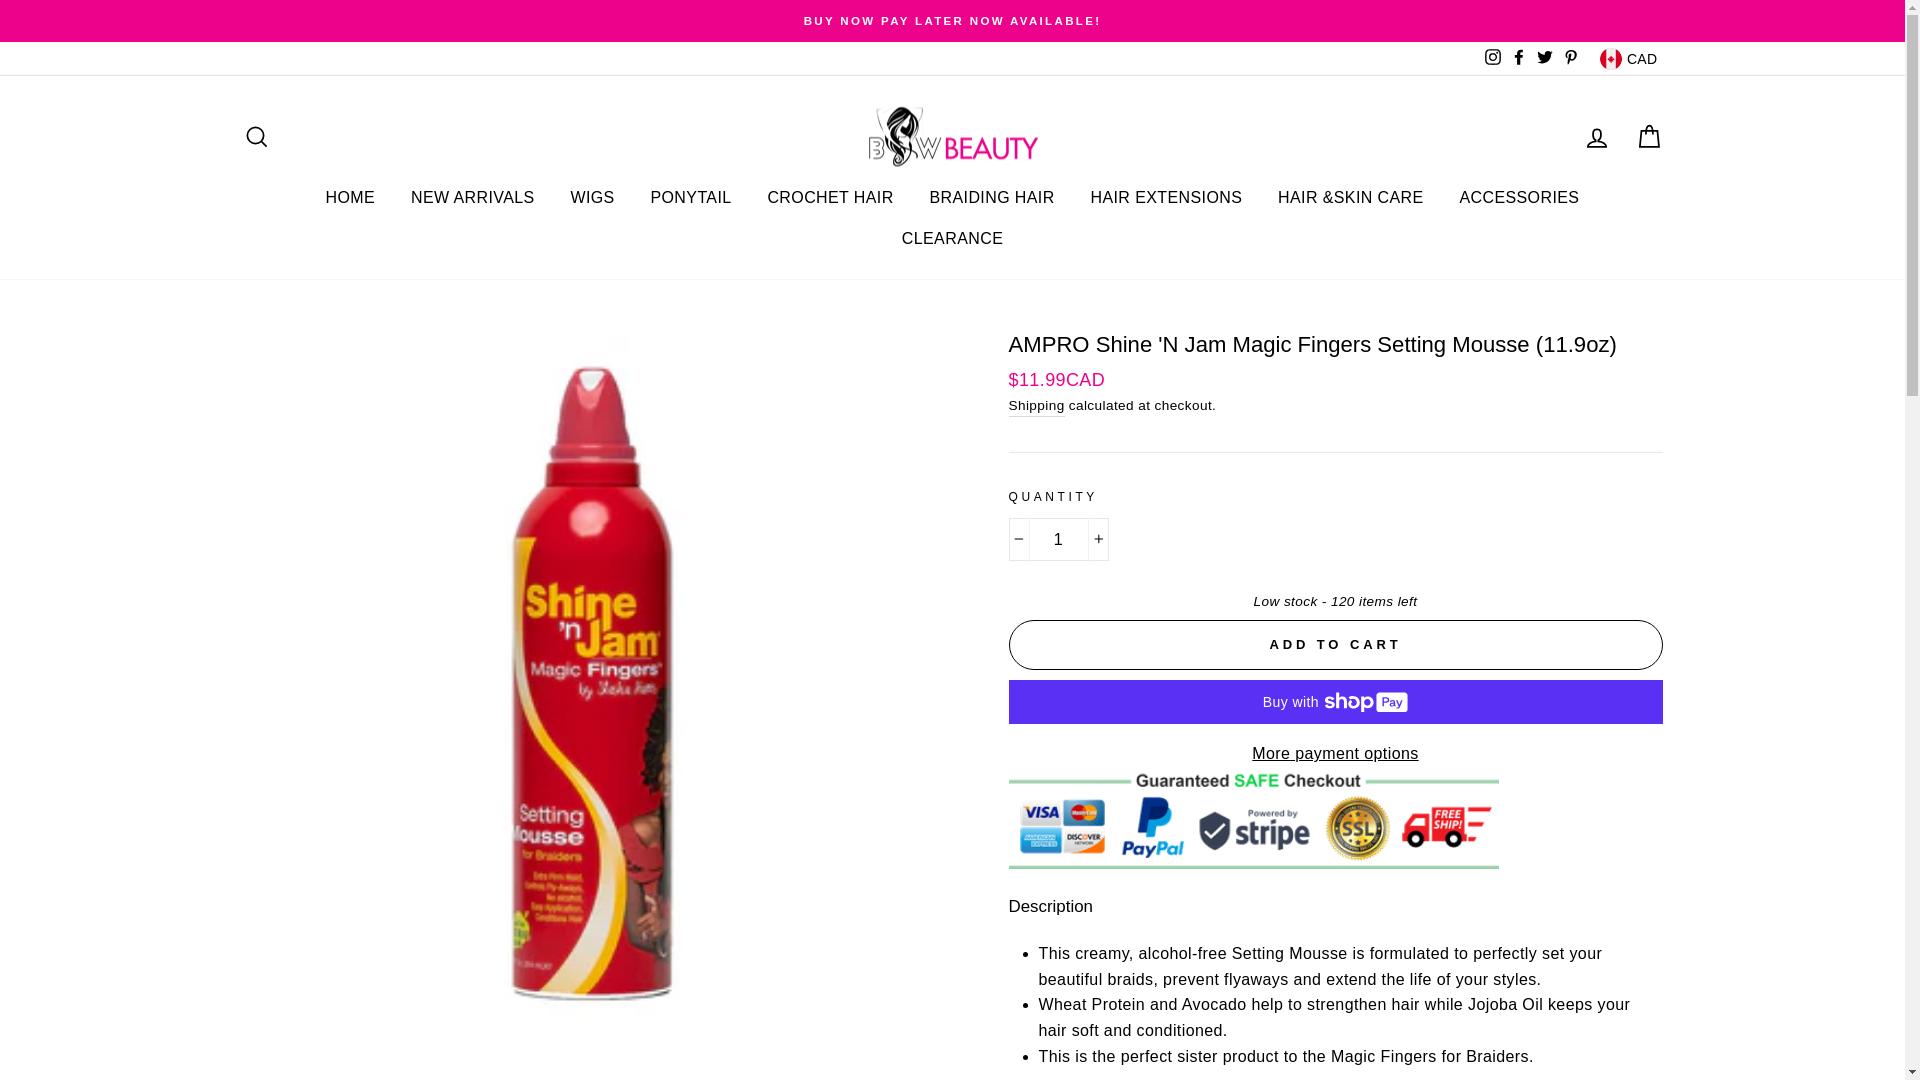 The height and width of the screenshot is (1080, 1920). What do you see at coordinates (952, 20) in the screenshot?
I see `BUY NOW PAY LATER NOW AVAILABLE!` at bounding box center [952, 20].